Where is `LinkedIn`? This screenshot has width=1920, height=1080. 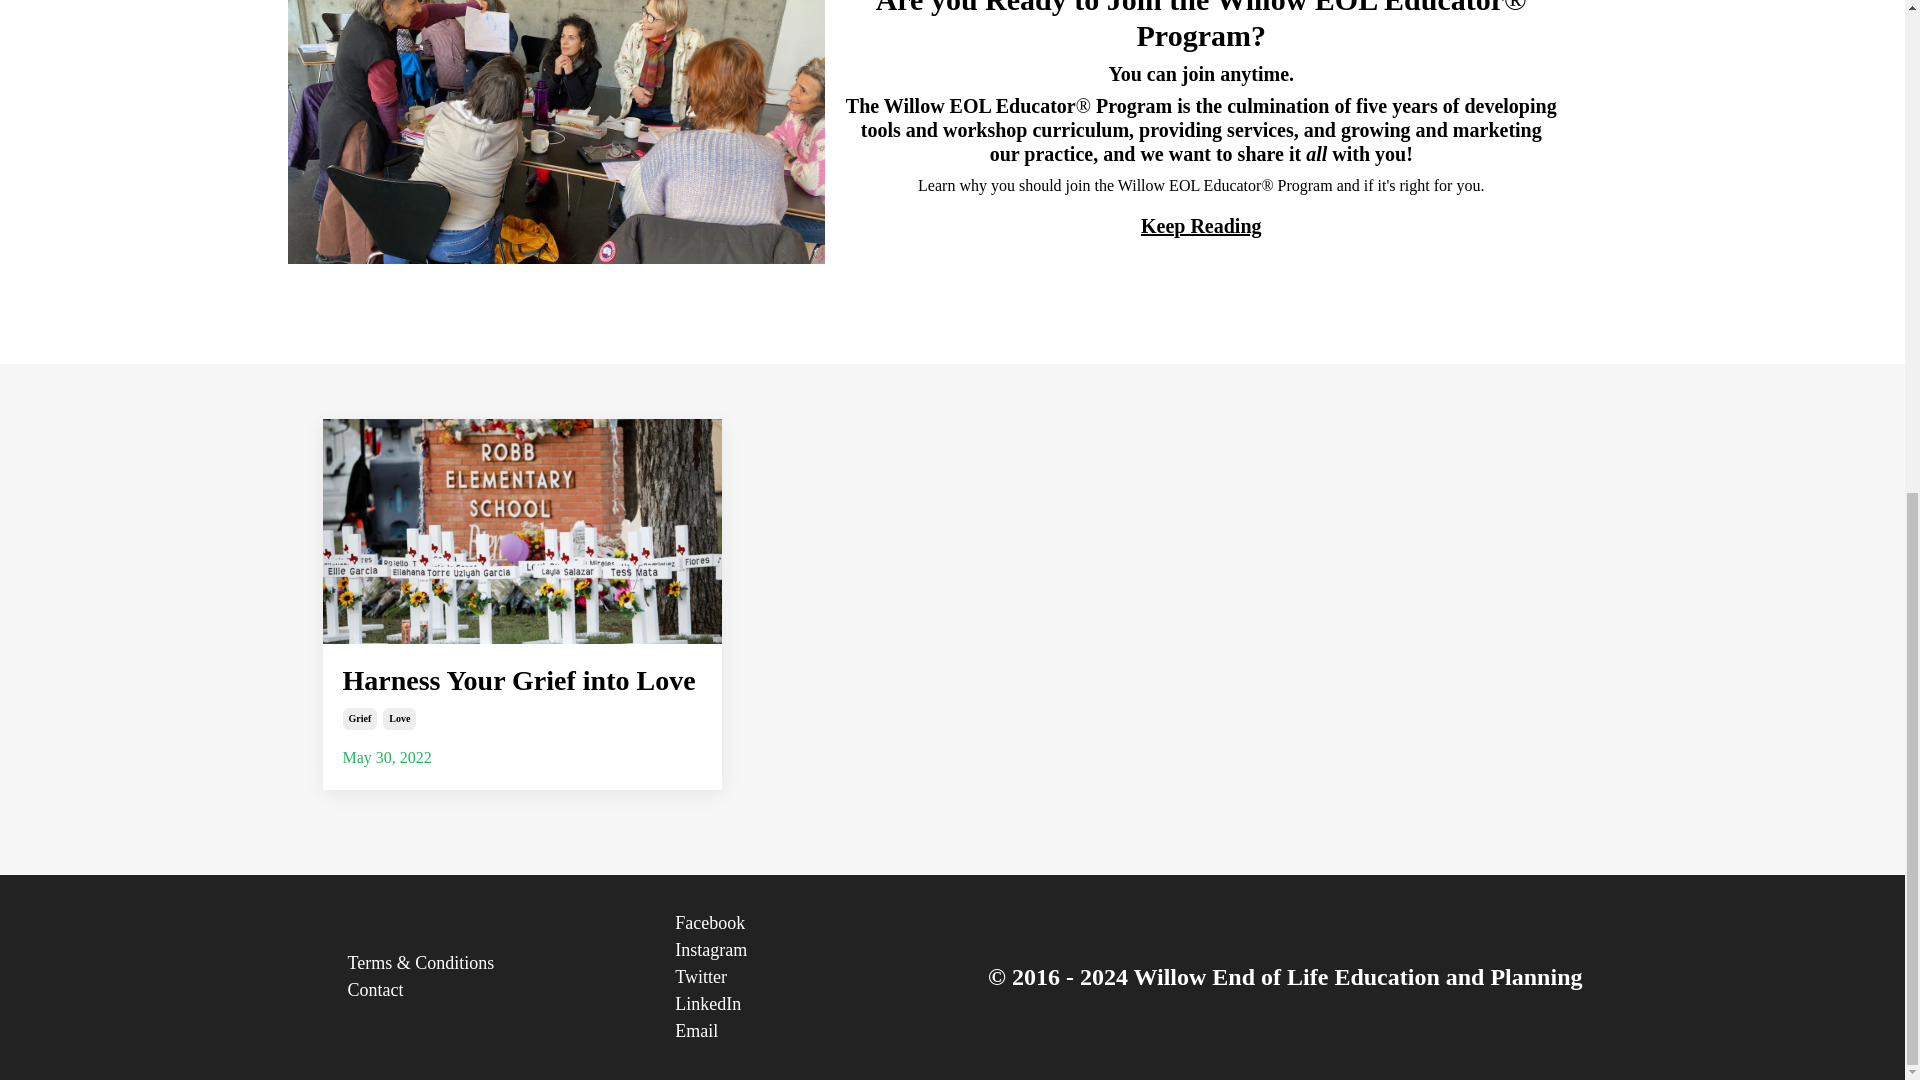 LinkedIn is located at coordinates (814, 1004).